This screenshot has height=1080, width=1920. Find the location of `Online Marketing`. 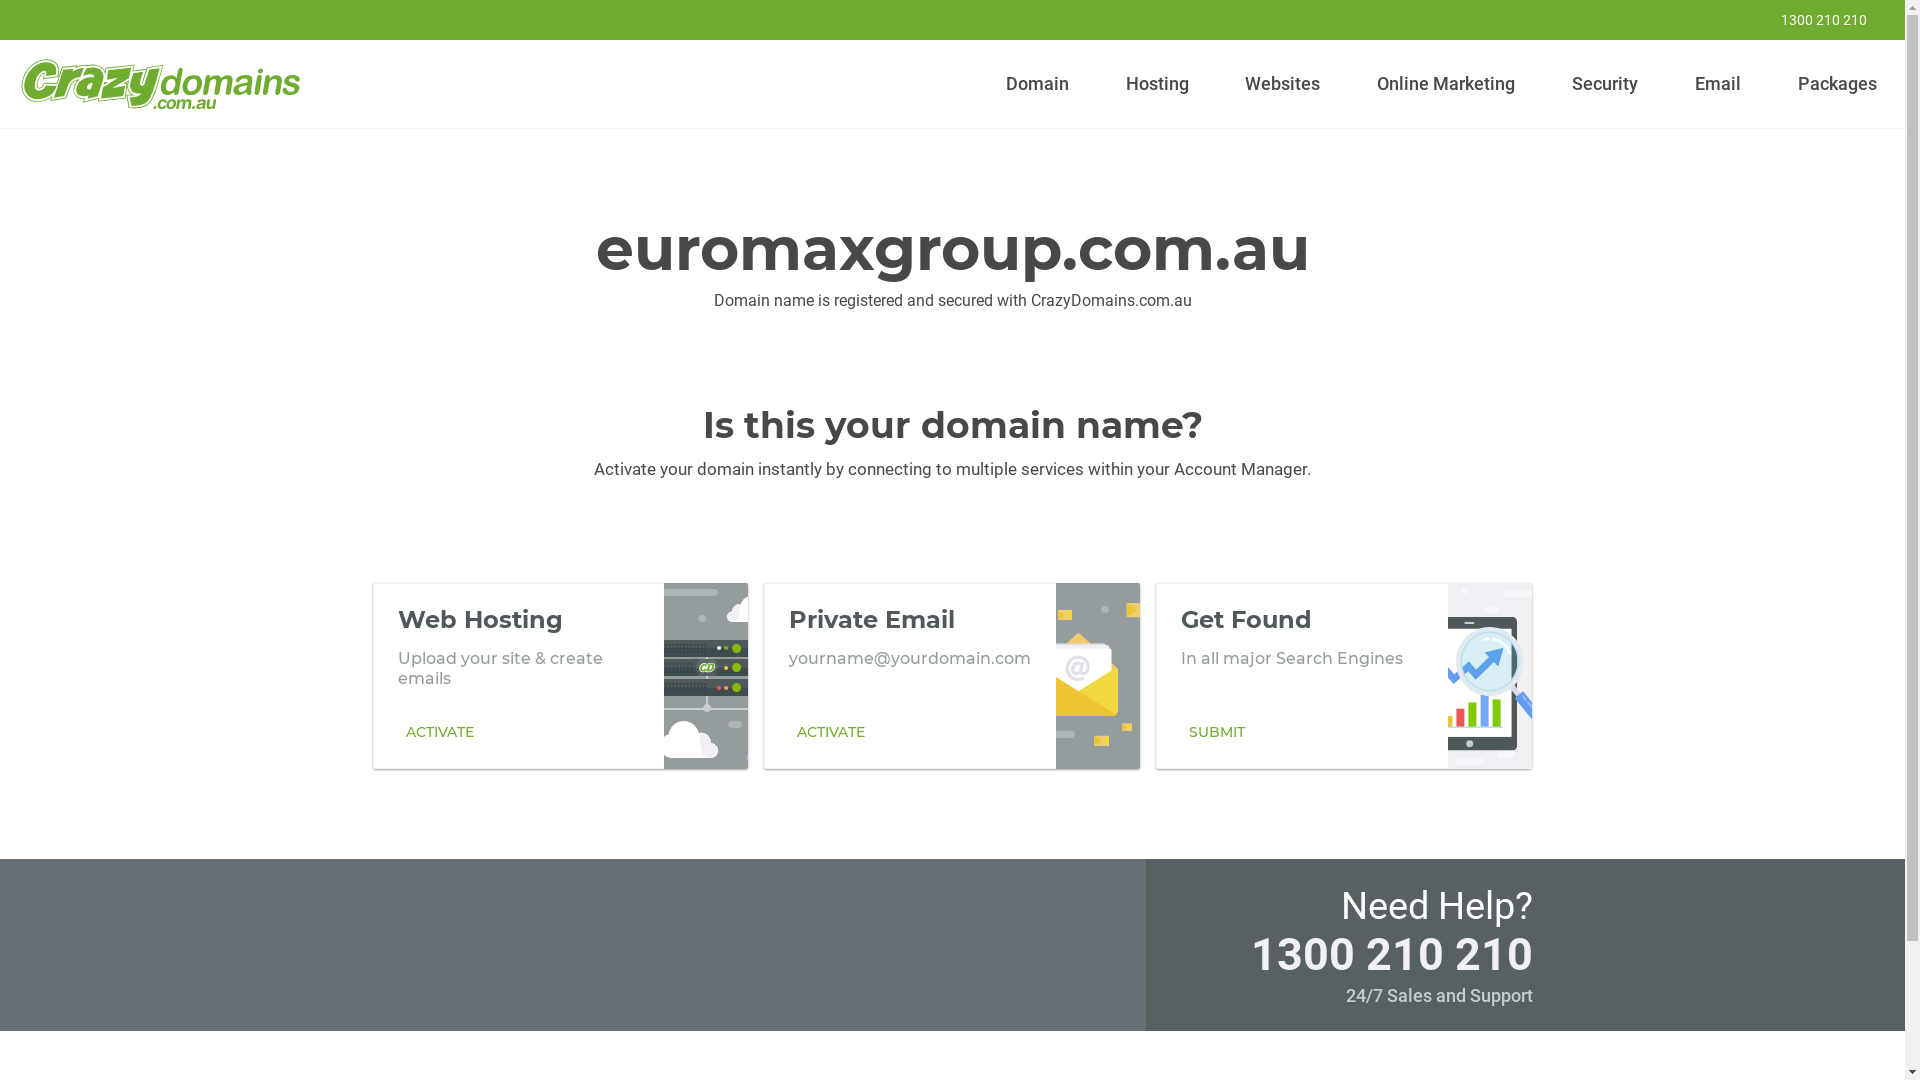

Online Marketing is located at coordinates (1446, 84).